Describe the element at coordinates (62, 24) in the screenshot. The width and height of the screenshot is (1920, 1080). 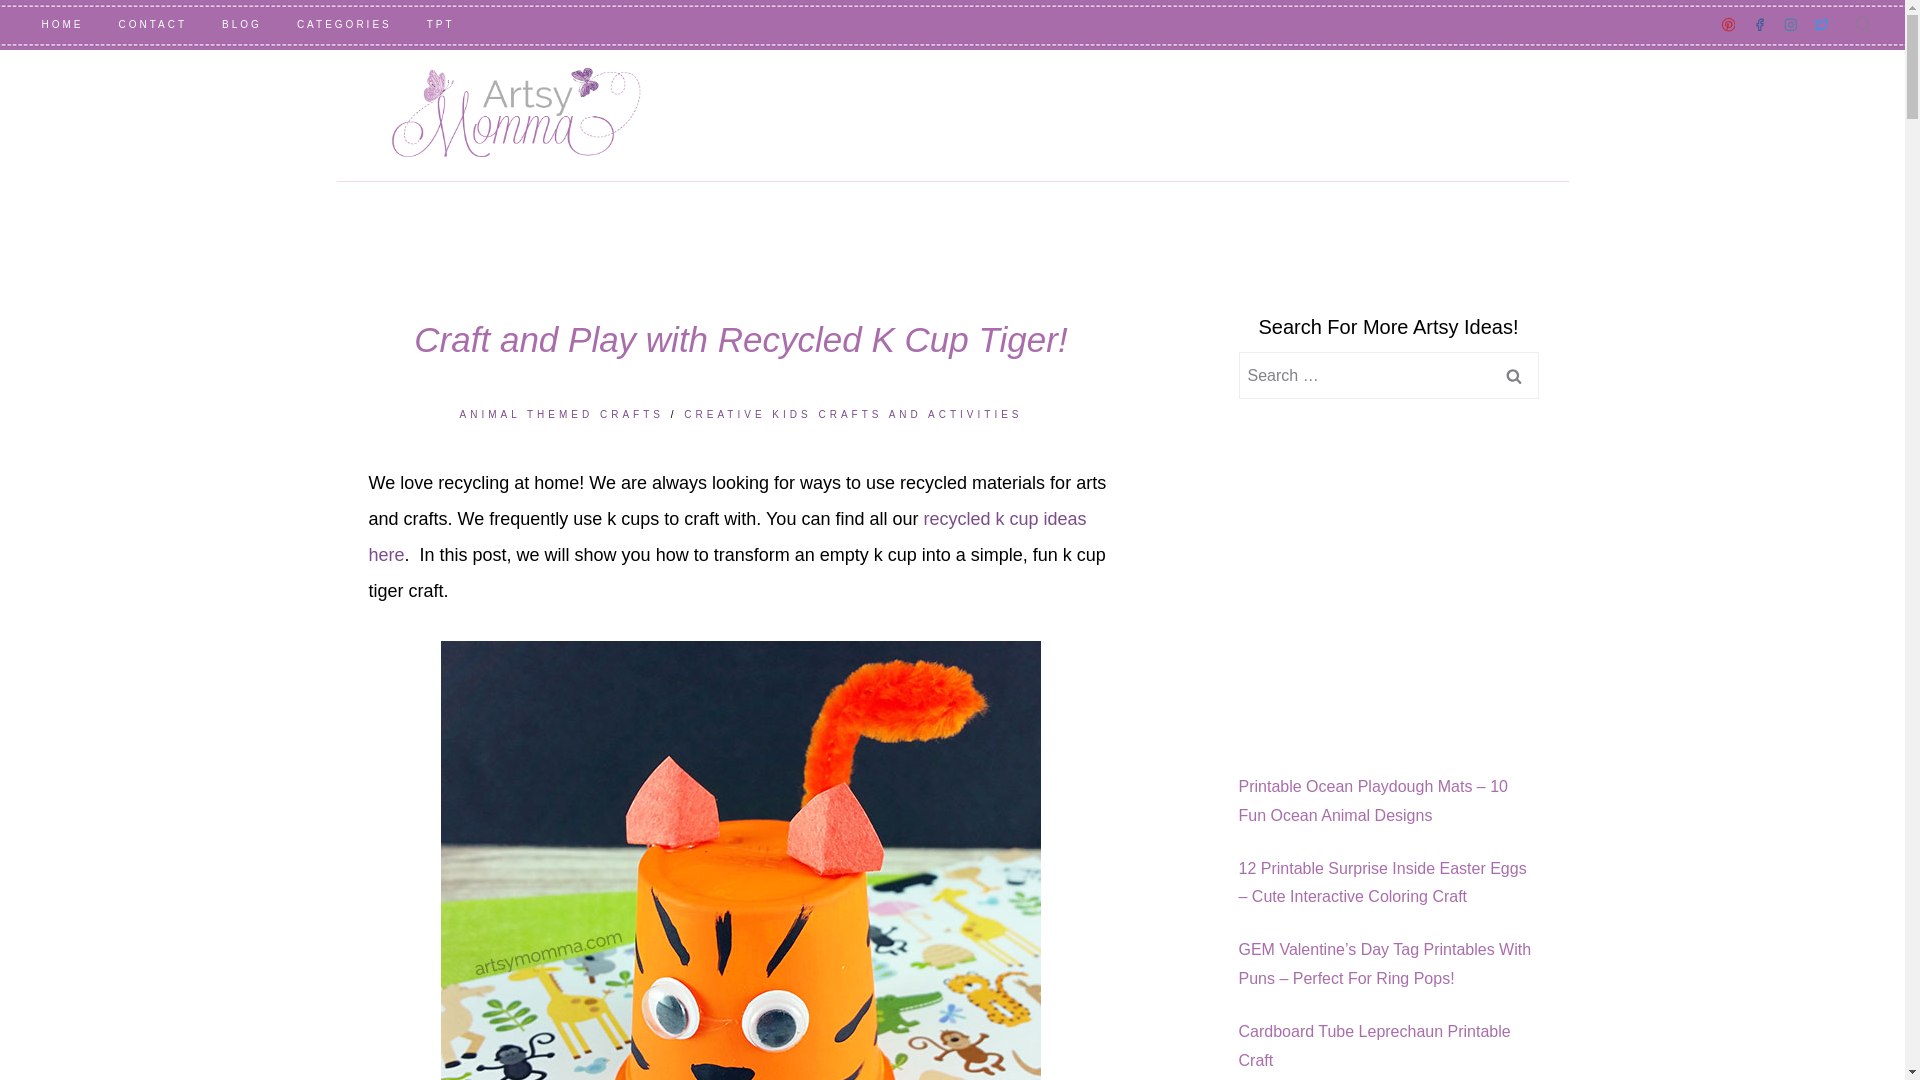
I see `HOME` at that location.